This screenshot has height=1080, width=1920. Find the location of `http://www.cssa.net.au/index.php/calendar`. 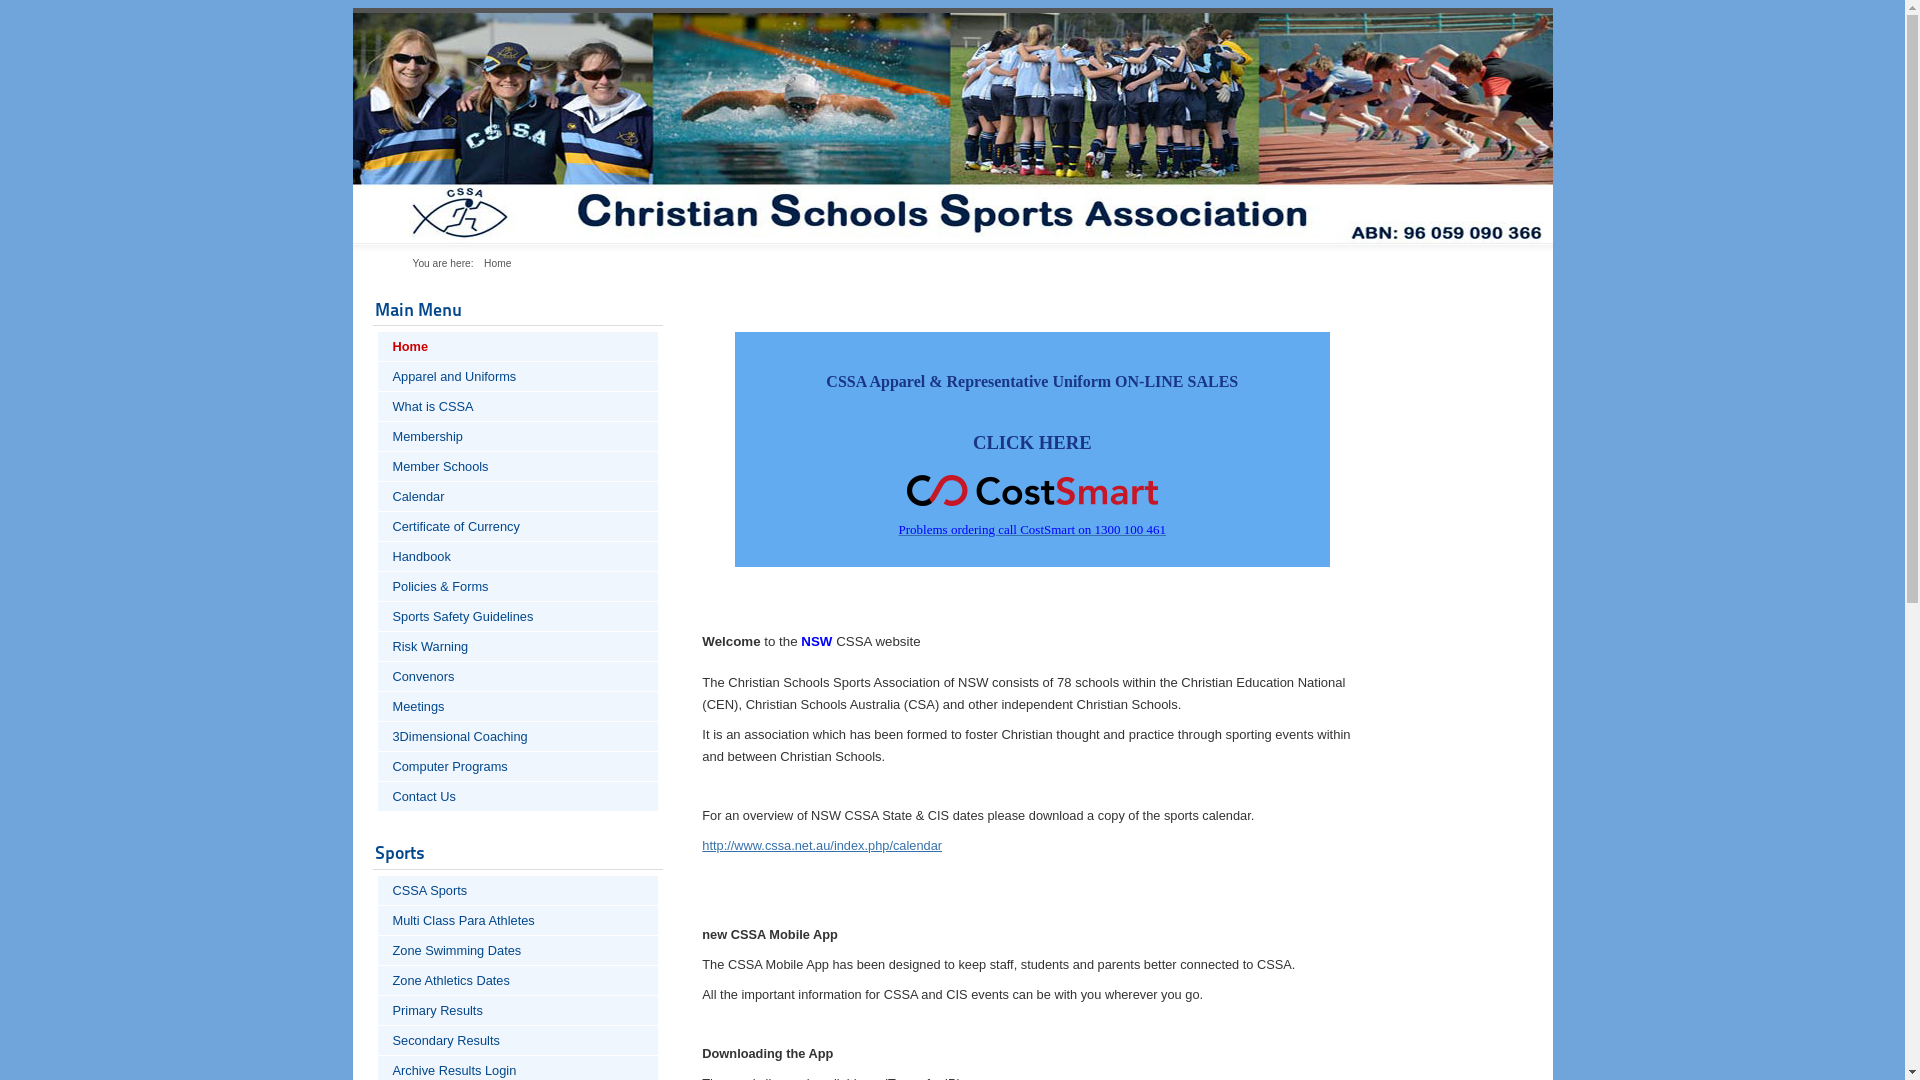

http://www.cssa.net.au/index.php/calendar is located at coordinates (822, 846).